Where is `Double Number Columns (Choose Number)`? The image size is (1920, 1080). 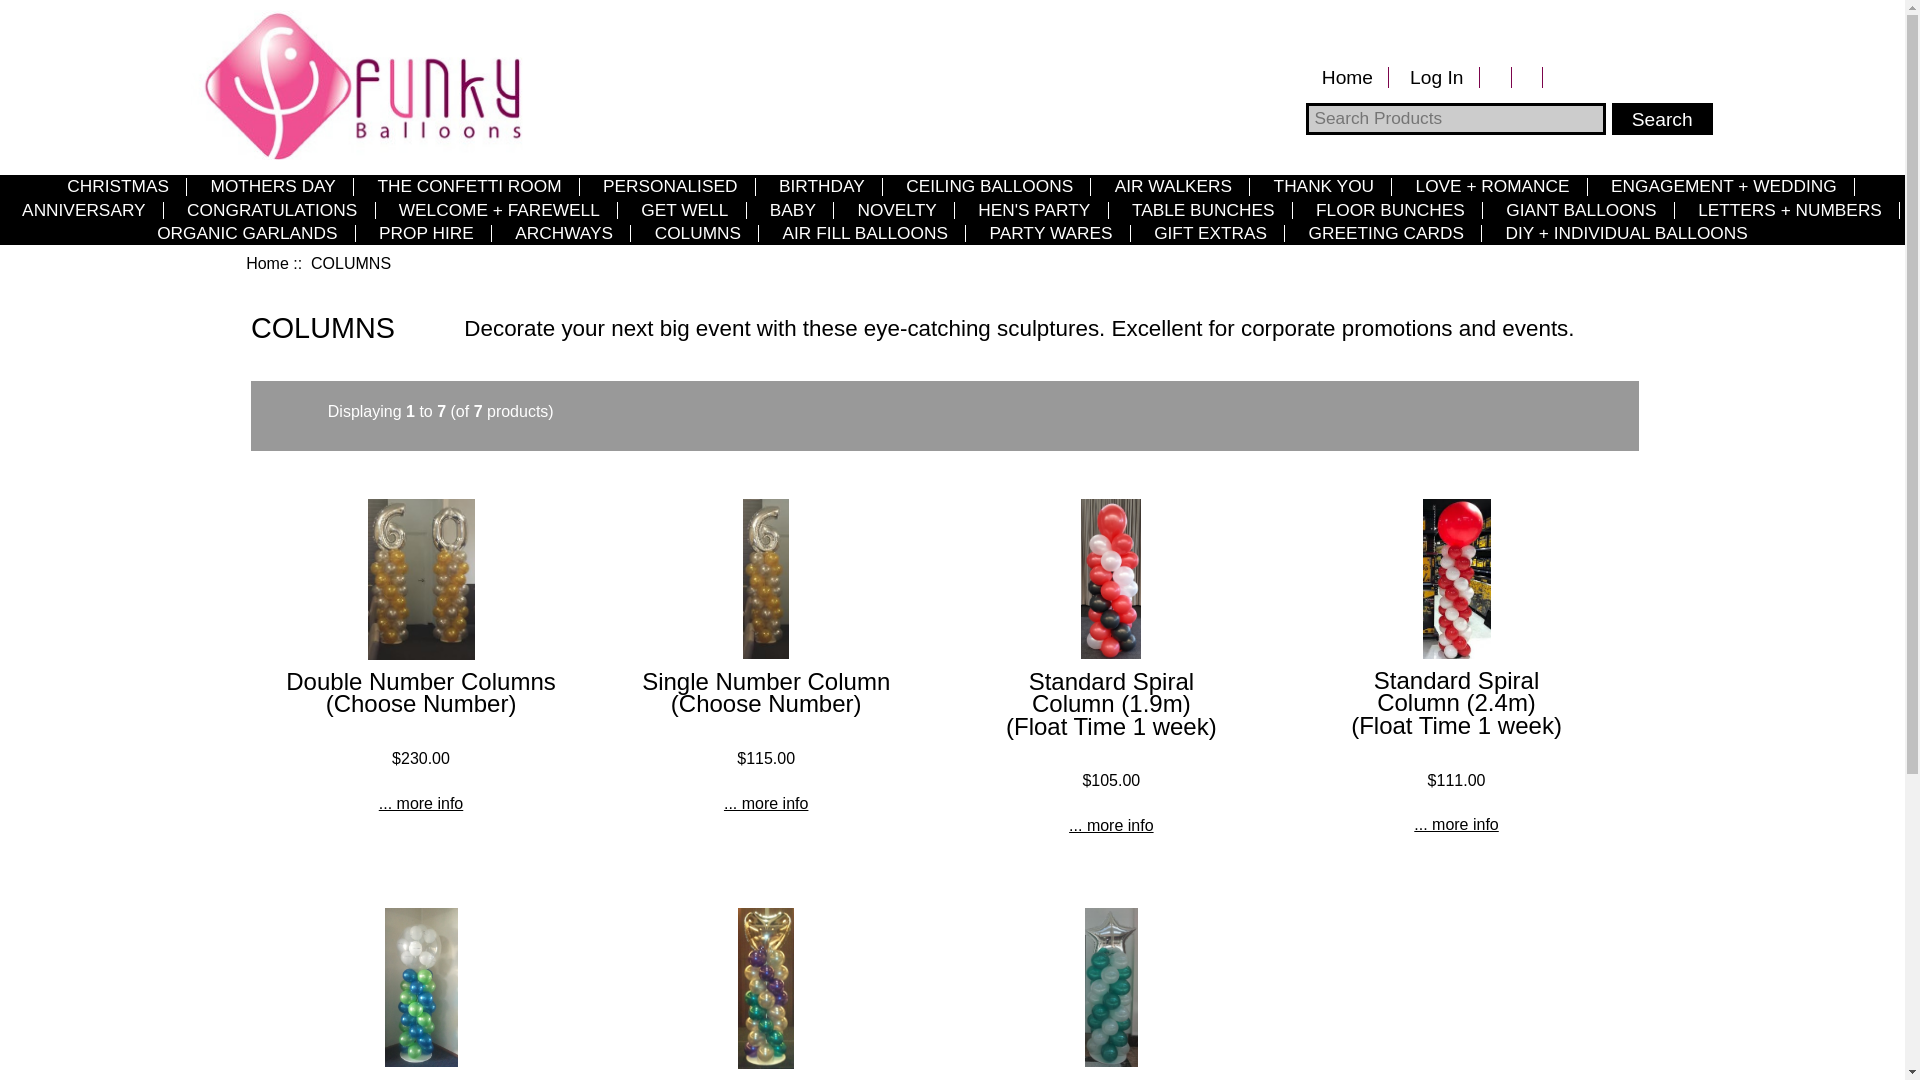
Double Number Columns (Choose Number) is located at coordinates (420, 692).